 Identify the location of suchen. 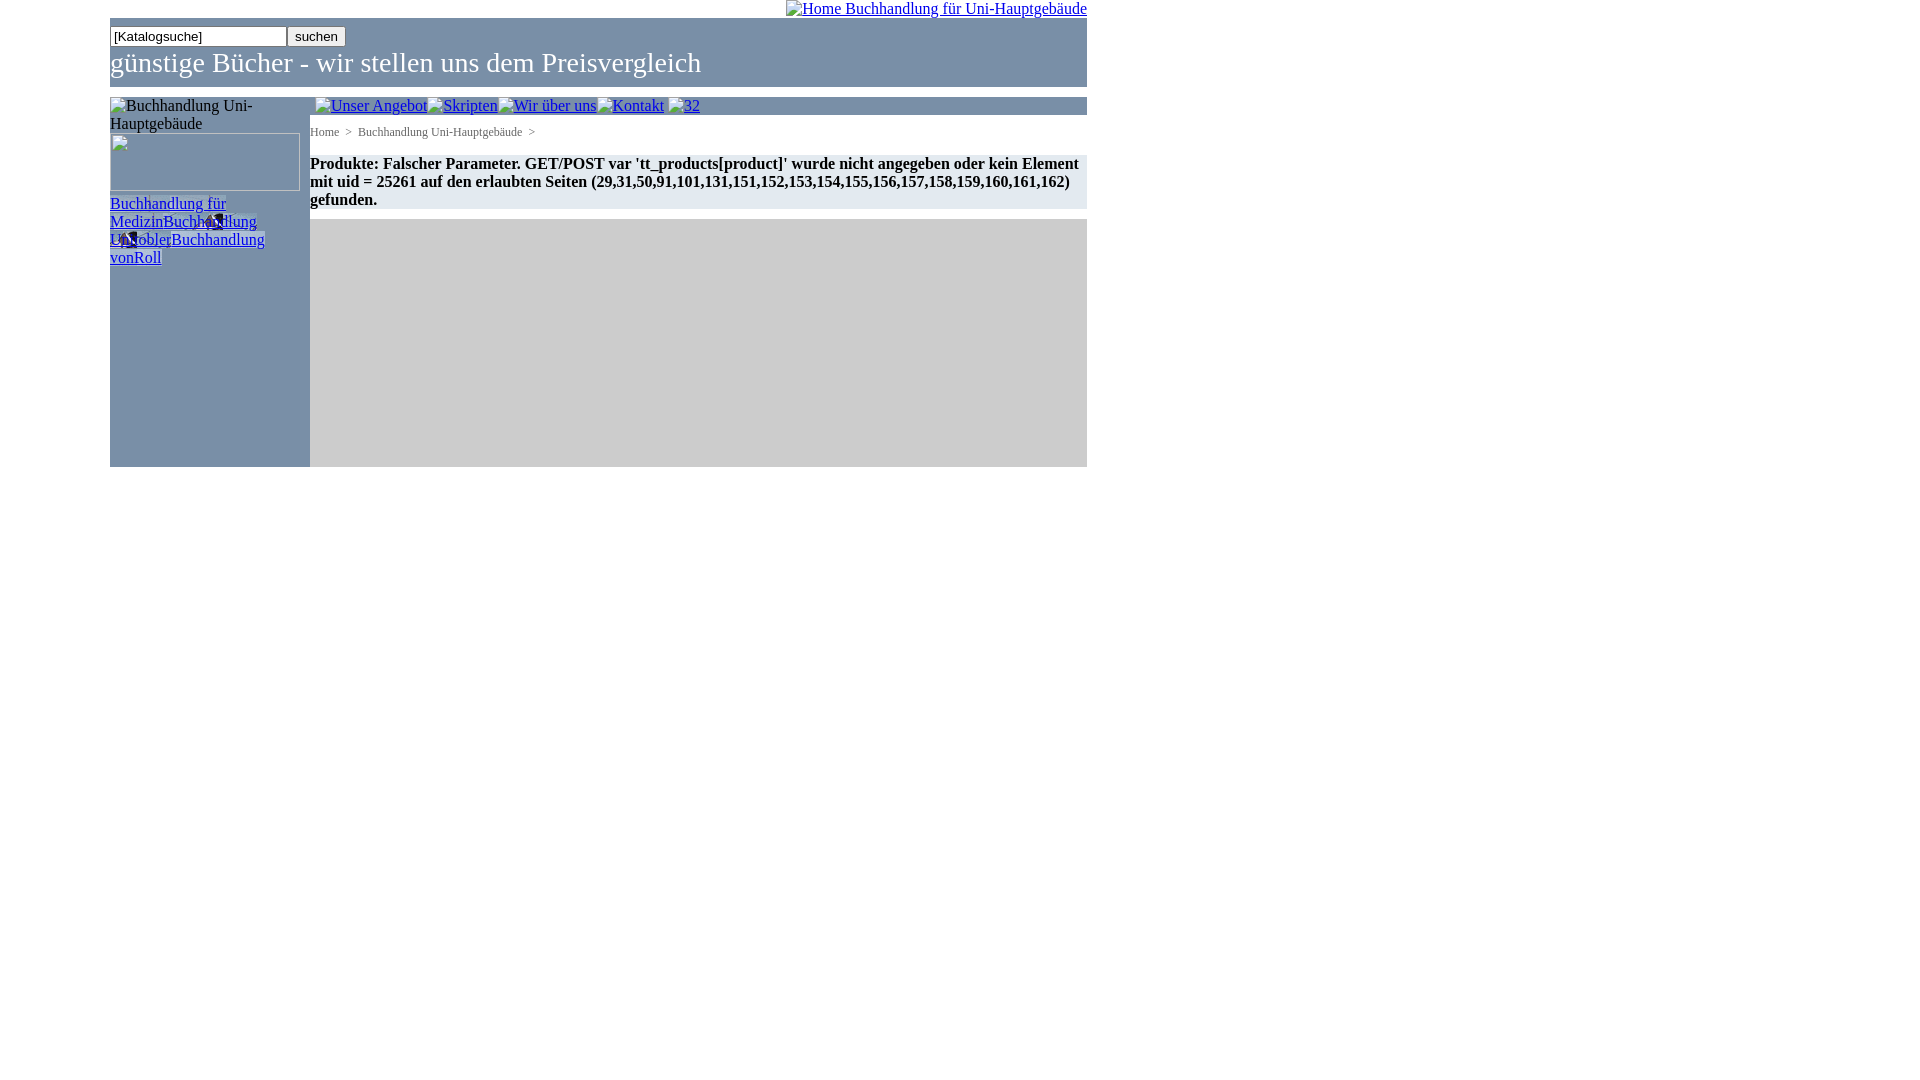
(316, 36).